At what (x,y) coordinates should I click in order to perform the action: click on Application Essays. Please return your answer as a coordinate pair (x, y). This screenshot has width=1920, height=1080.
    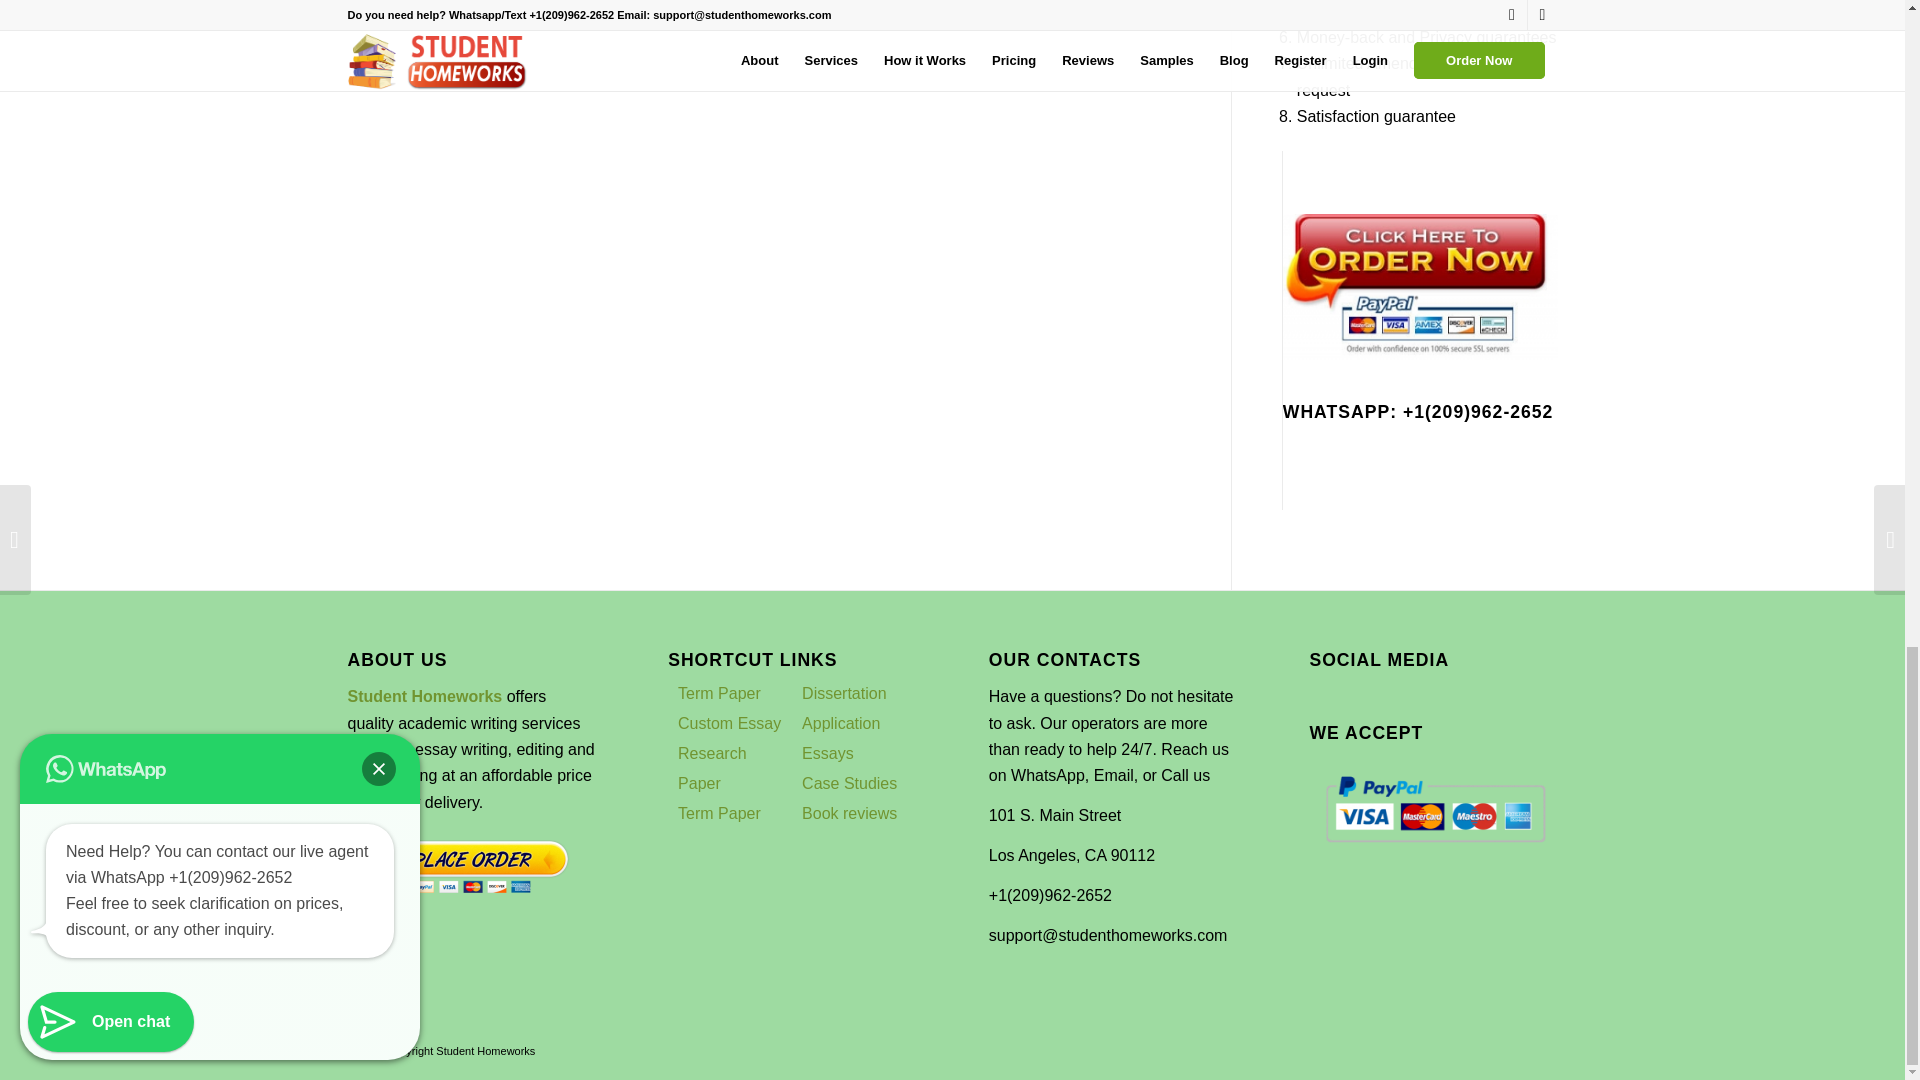
    Looking at the image, I should click on (840, 738).